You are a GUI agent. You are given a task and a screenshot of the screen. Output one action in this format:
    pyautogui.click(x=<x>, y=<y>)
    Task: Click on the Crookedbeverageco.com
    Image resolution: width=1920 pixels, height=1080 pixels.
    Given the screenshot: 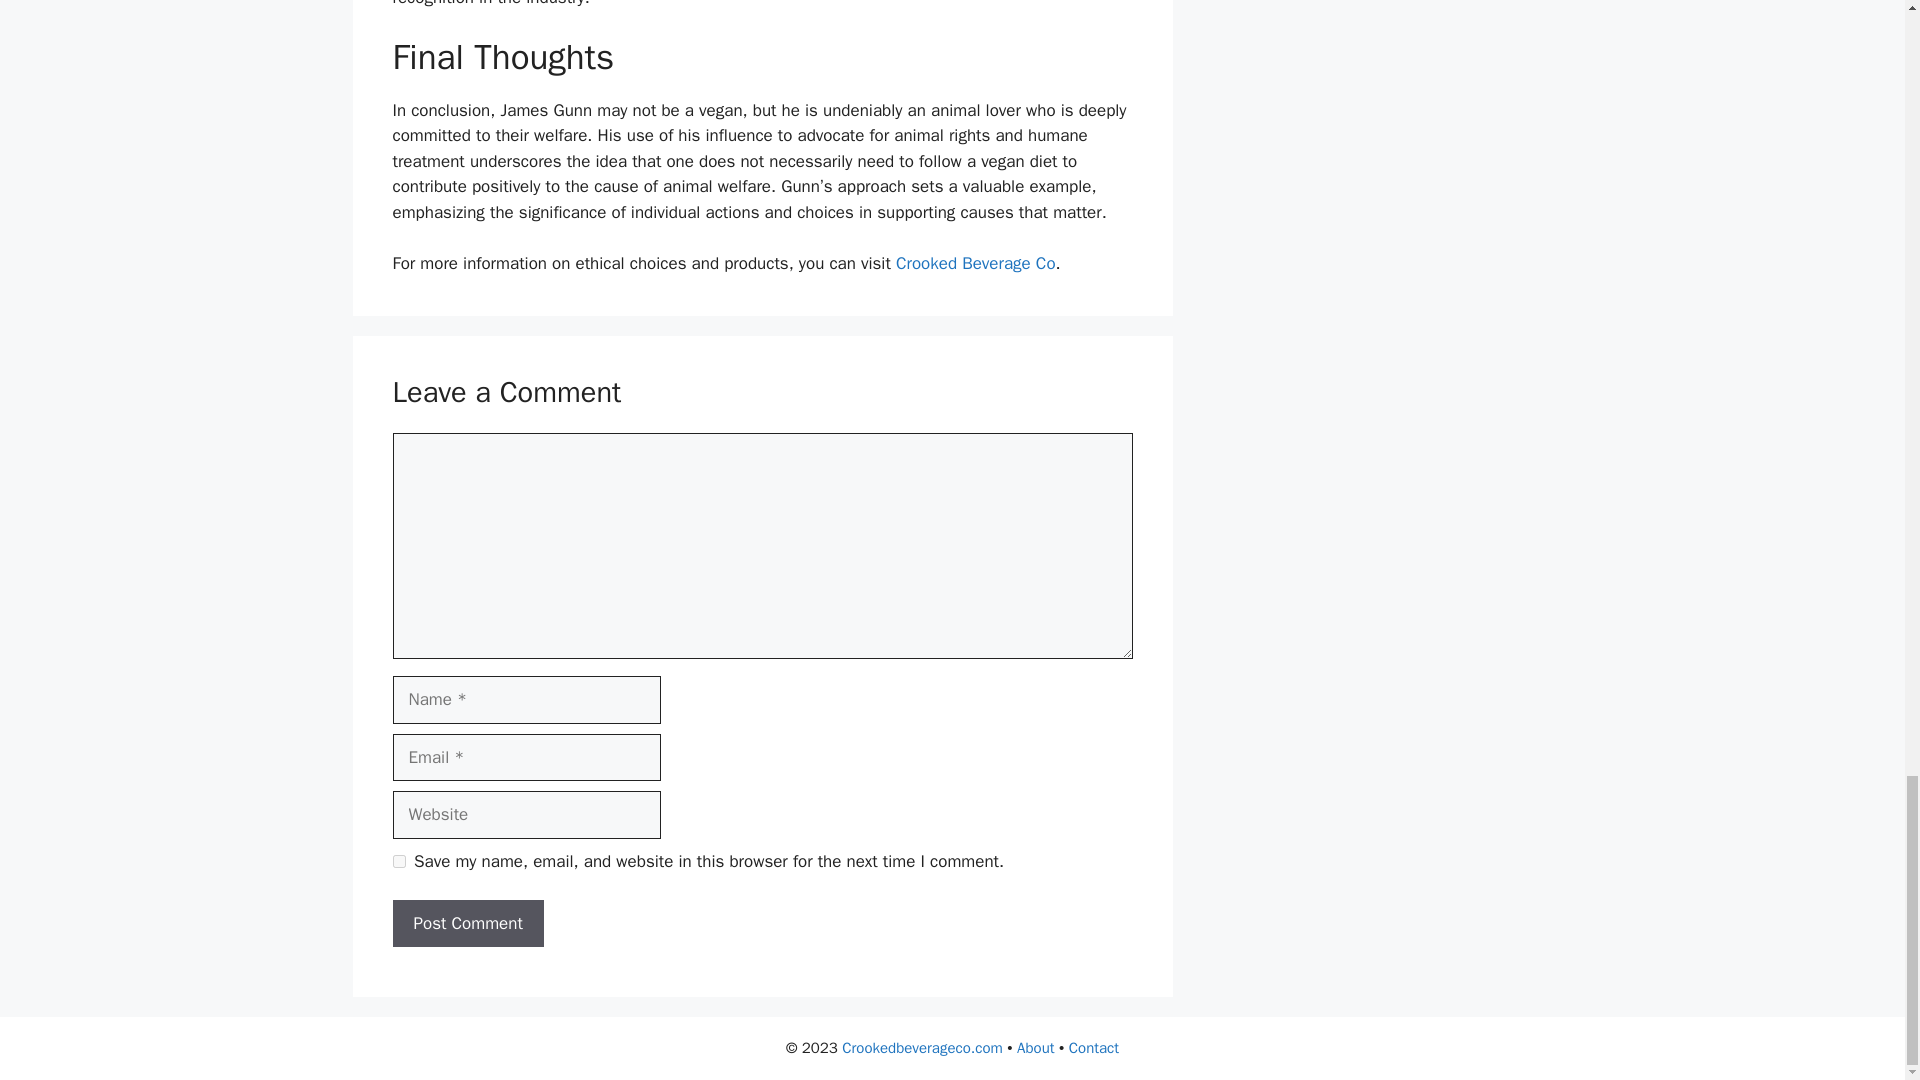 What is the action you would take?
    pyautogui.click(x=922, y=1048)
    